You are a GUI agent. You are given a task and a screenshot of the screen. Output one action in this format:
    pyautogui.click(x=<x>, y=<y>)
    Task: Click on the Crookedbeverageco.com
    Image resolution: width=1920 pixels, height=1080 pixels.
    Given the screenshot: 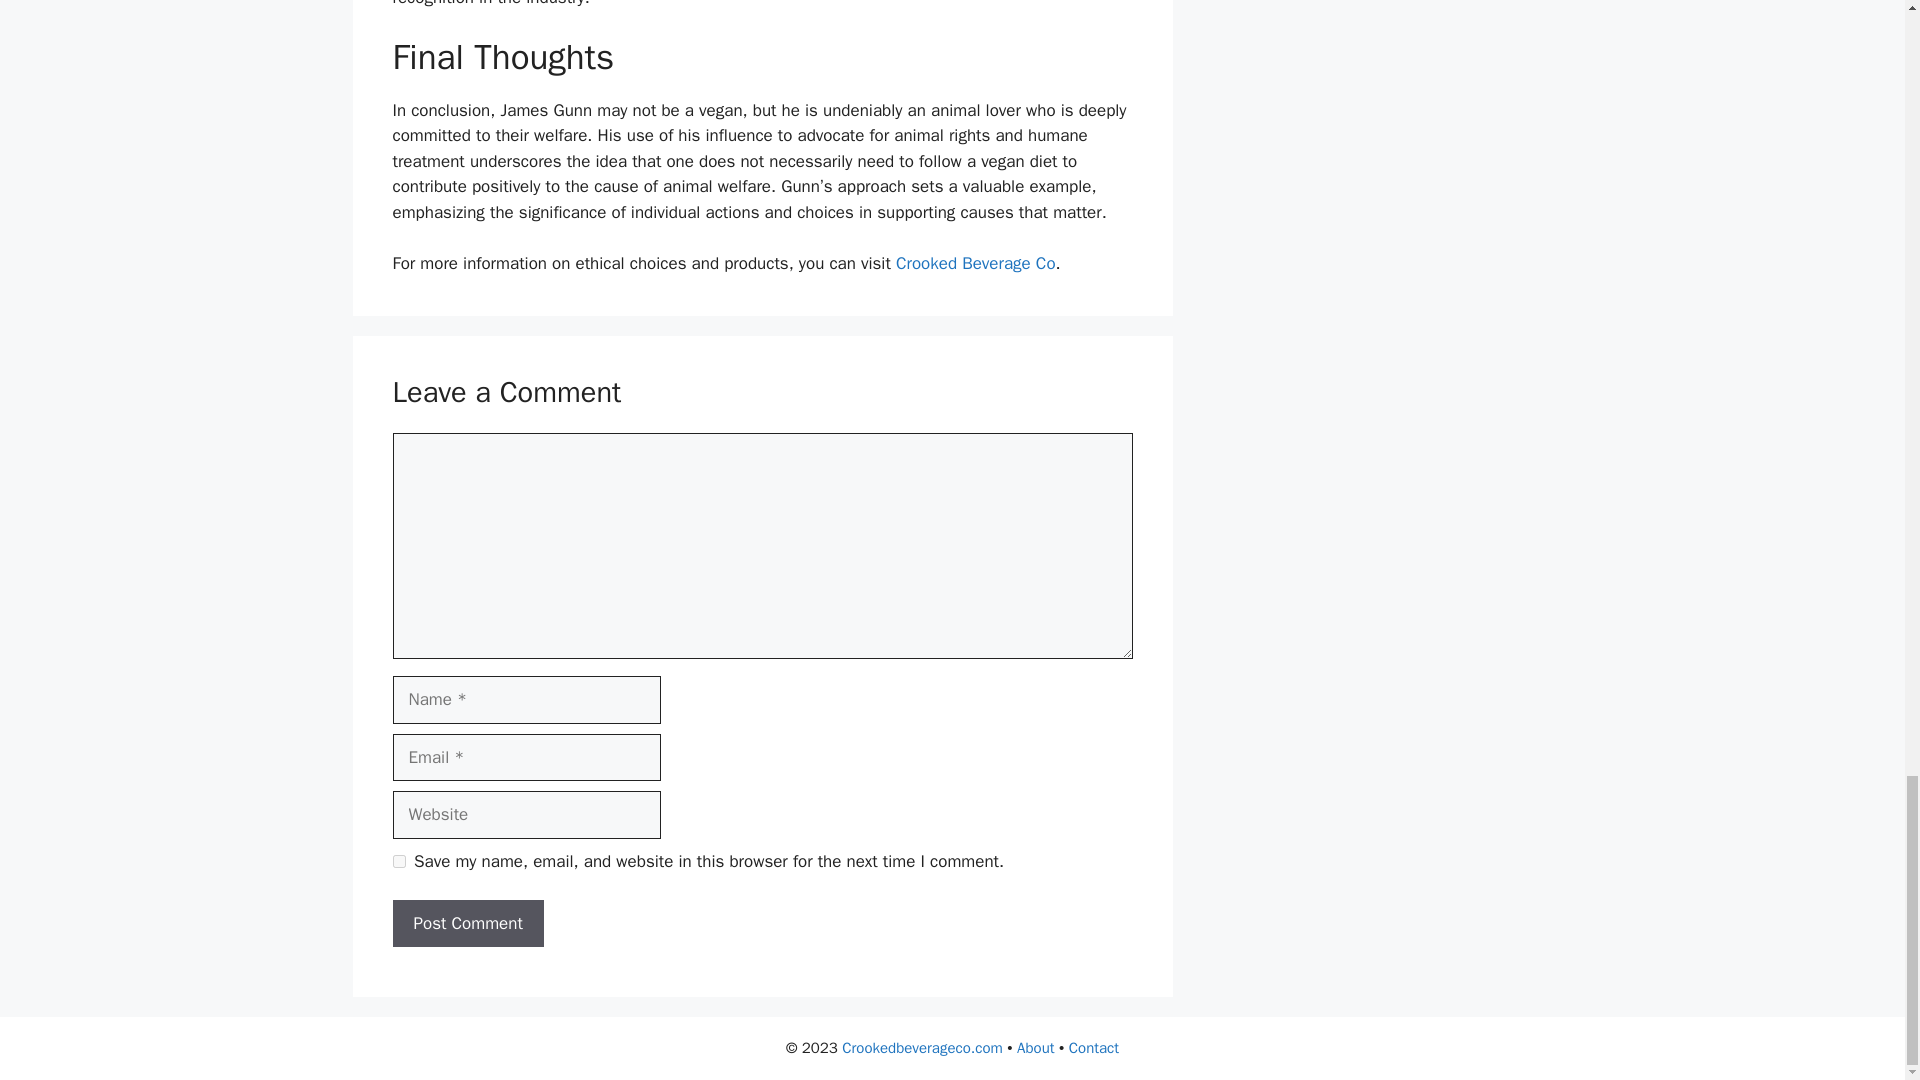 What is the action you would take?
    pyautogui.click(x=922, y=1048)
    